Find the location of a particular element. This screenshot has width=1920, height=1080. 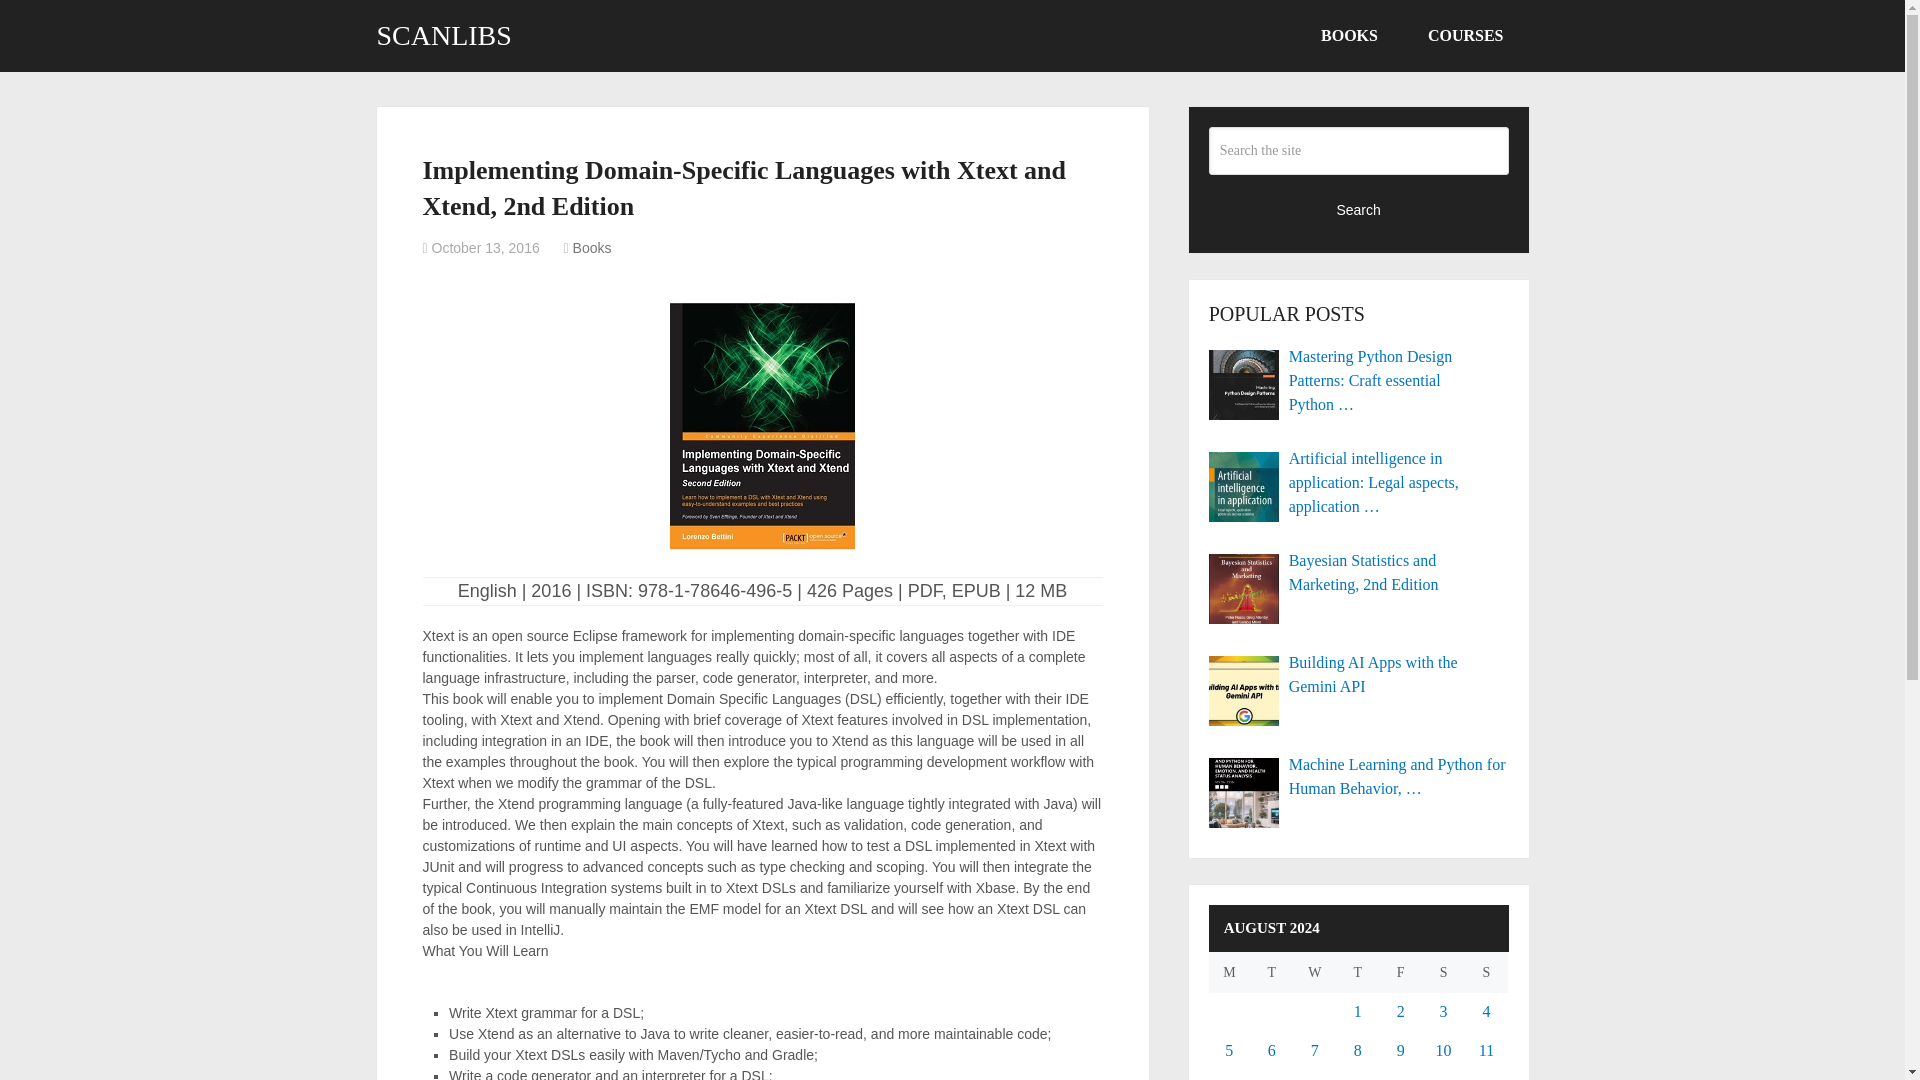

COURSES is located at coordinates (1466, 36).